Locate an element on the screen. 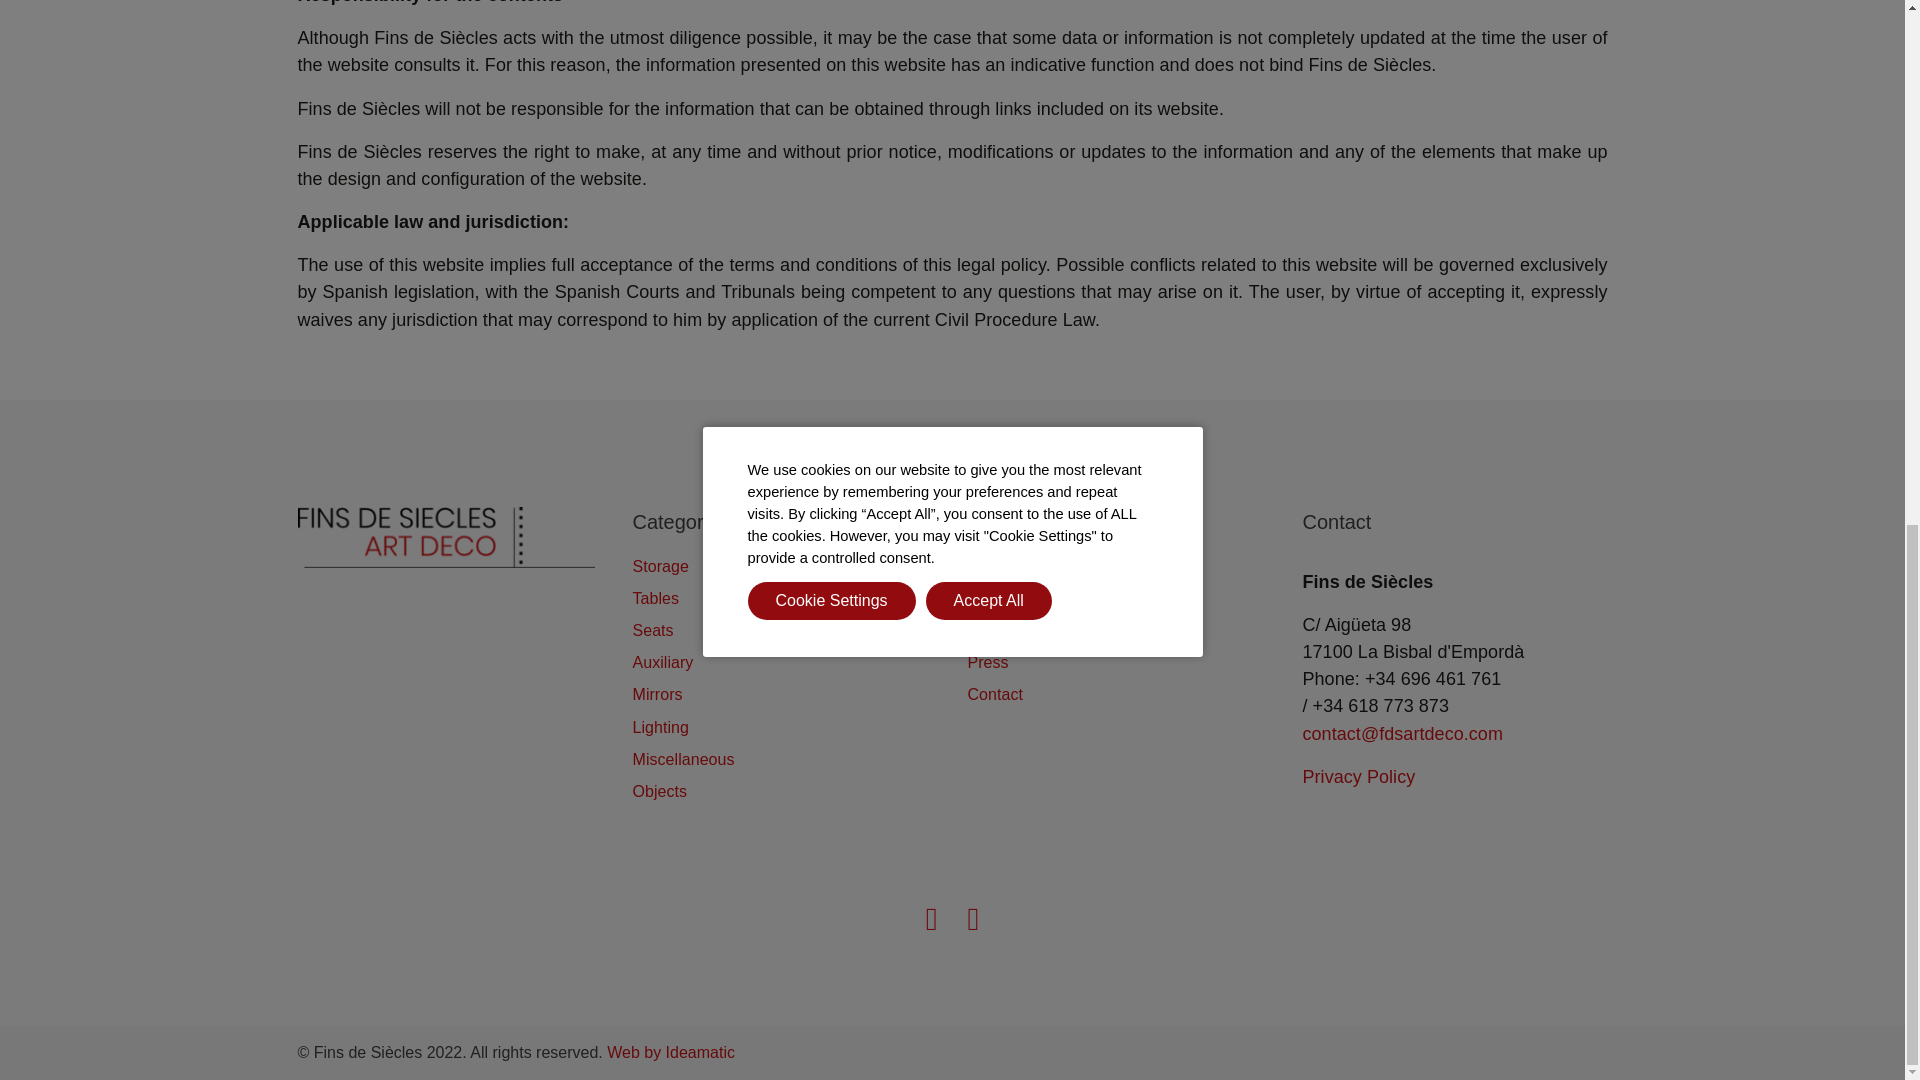 The width and height of the screenshot is (1920, 1080). Mirrors is located at coordinates (656, 694).